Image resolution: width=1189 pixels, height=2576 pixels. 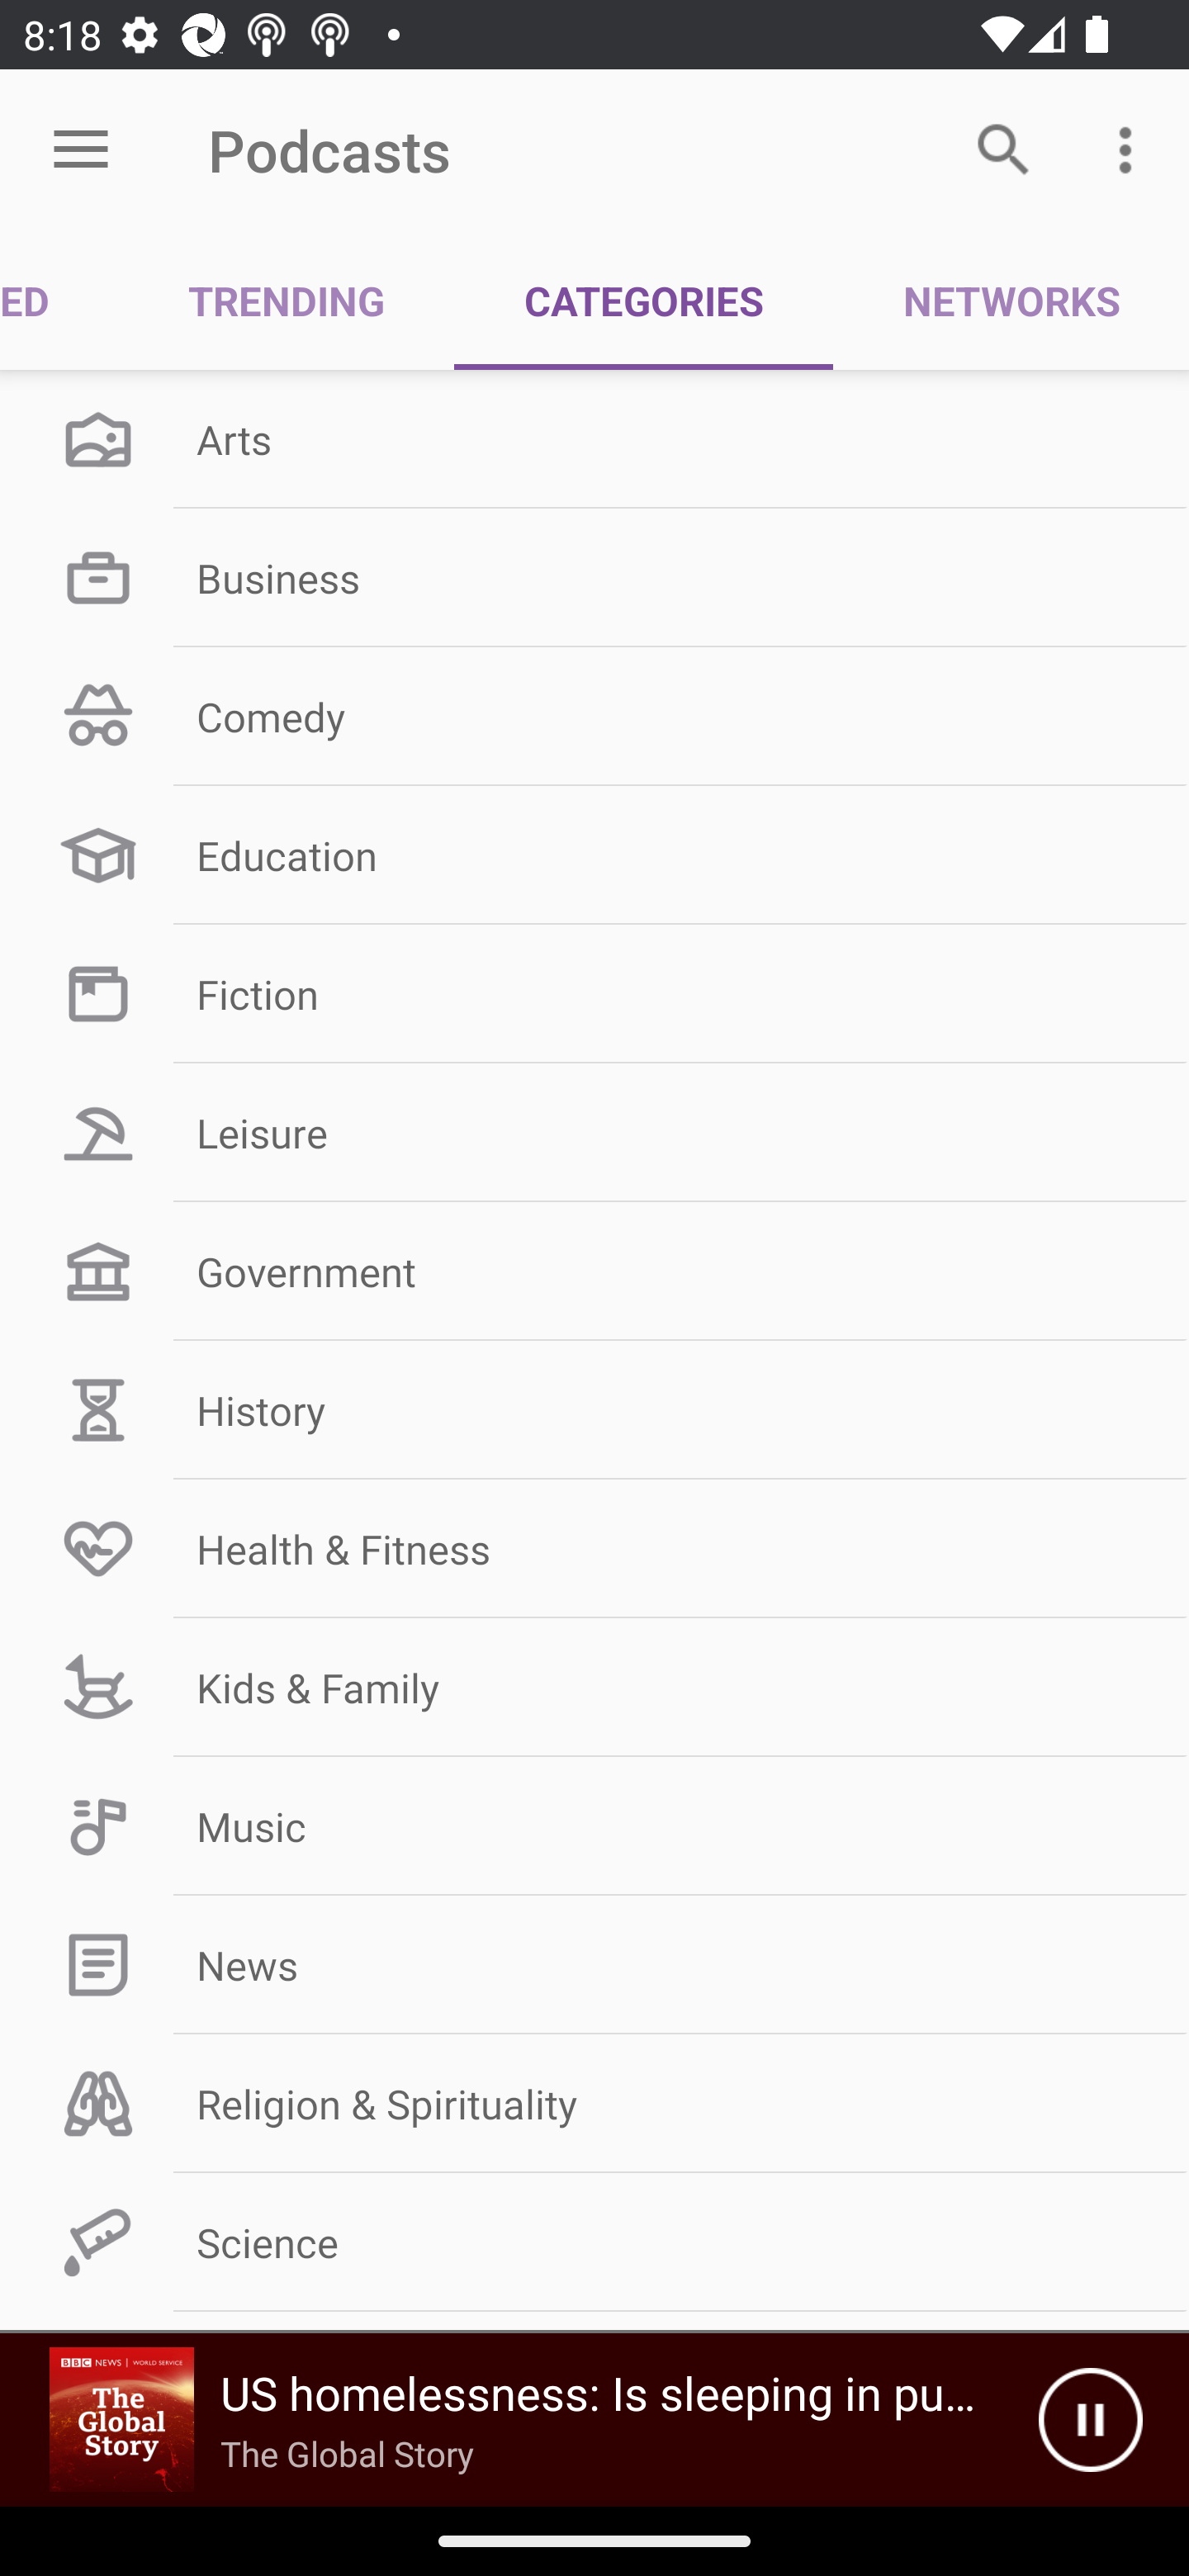 What do you see at coordinates (594, 2104) in the screenshot?
I see `Religion & Spirituality` at bounding box center [594, 2104].